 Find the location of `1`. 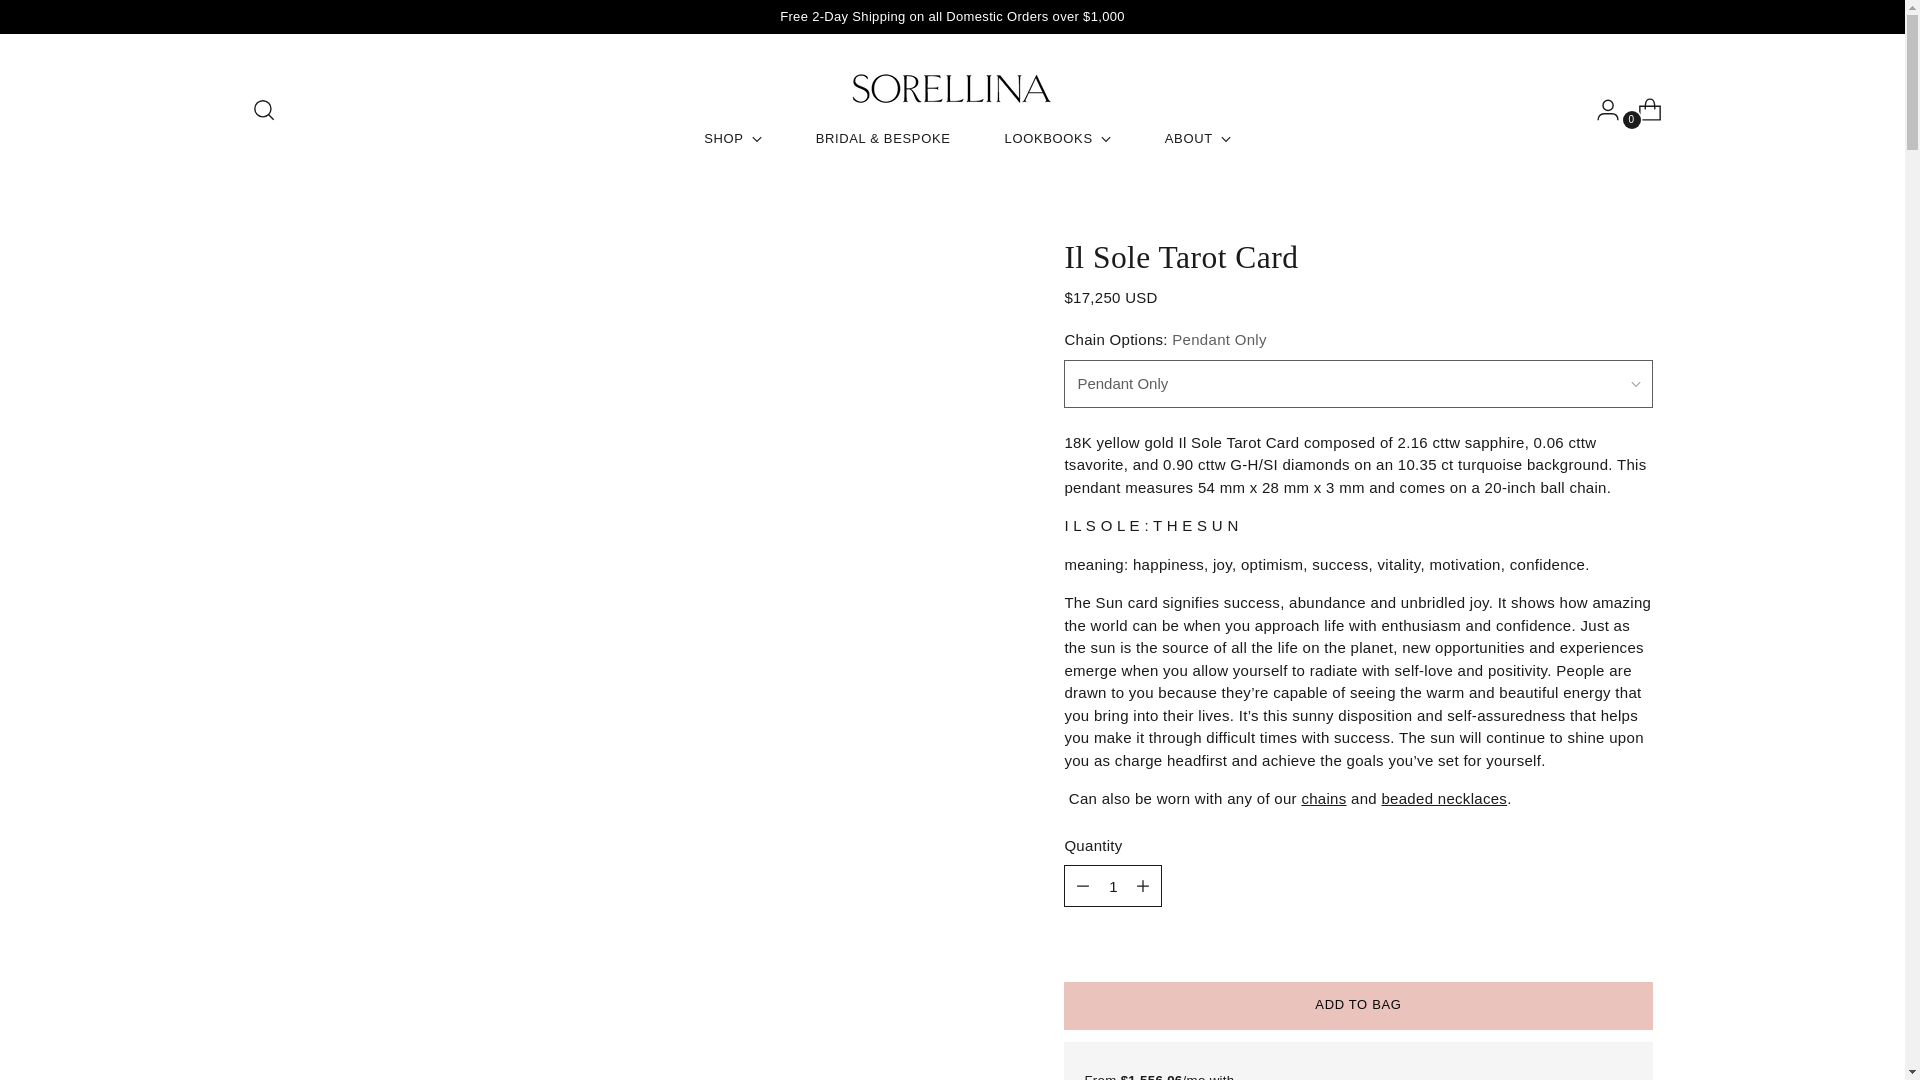

1 is located at coordinates (1112, 886).